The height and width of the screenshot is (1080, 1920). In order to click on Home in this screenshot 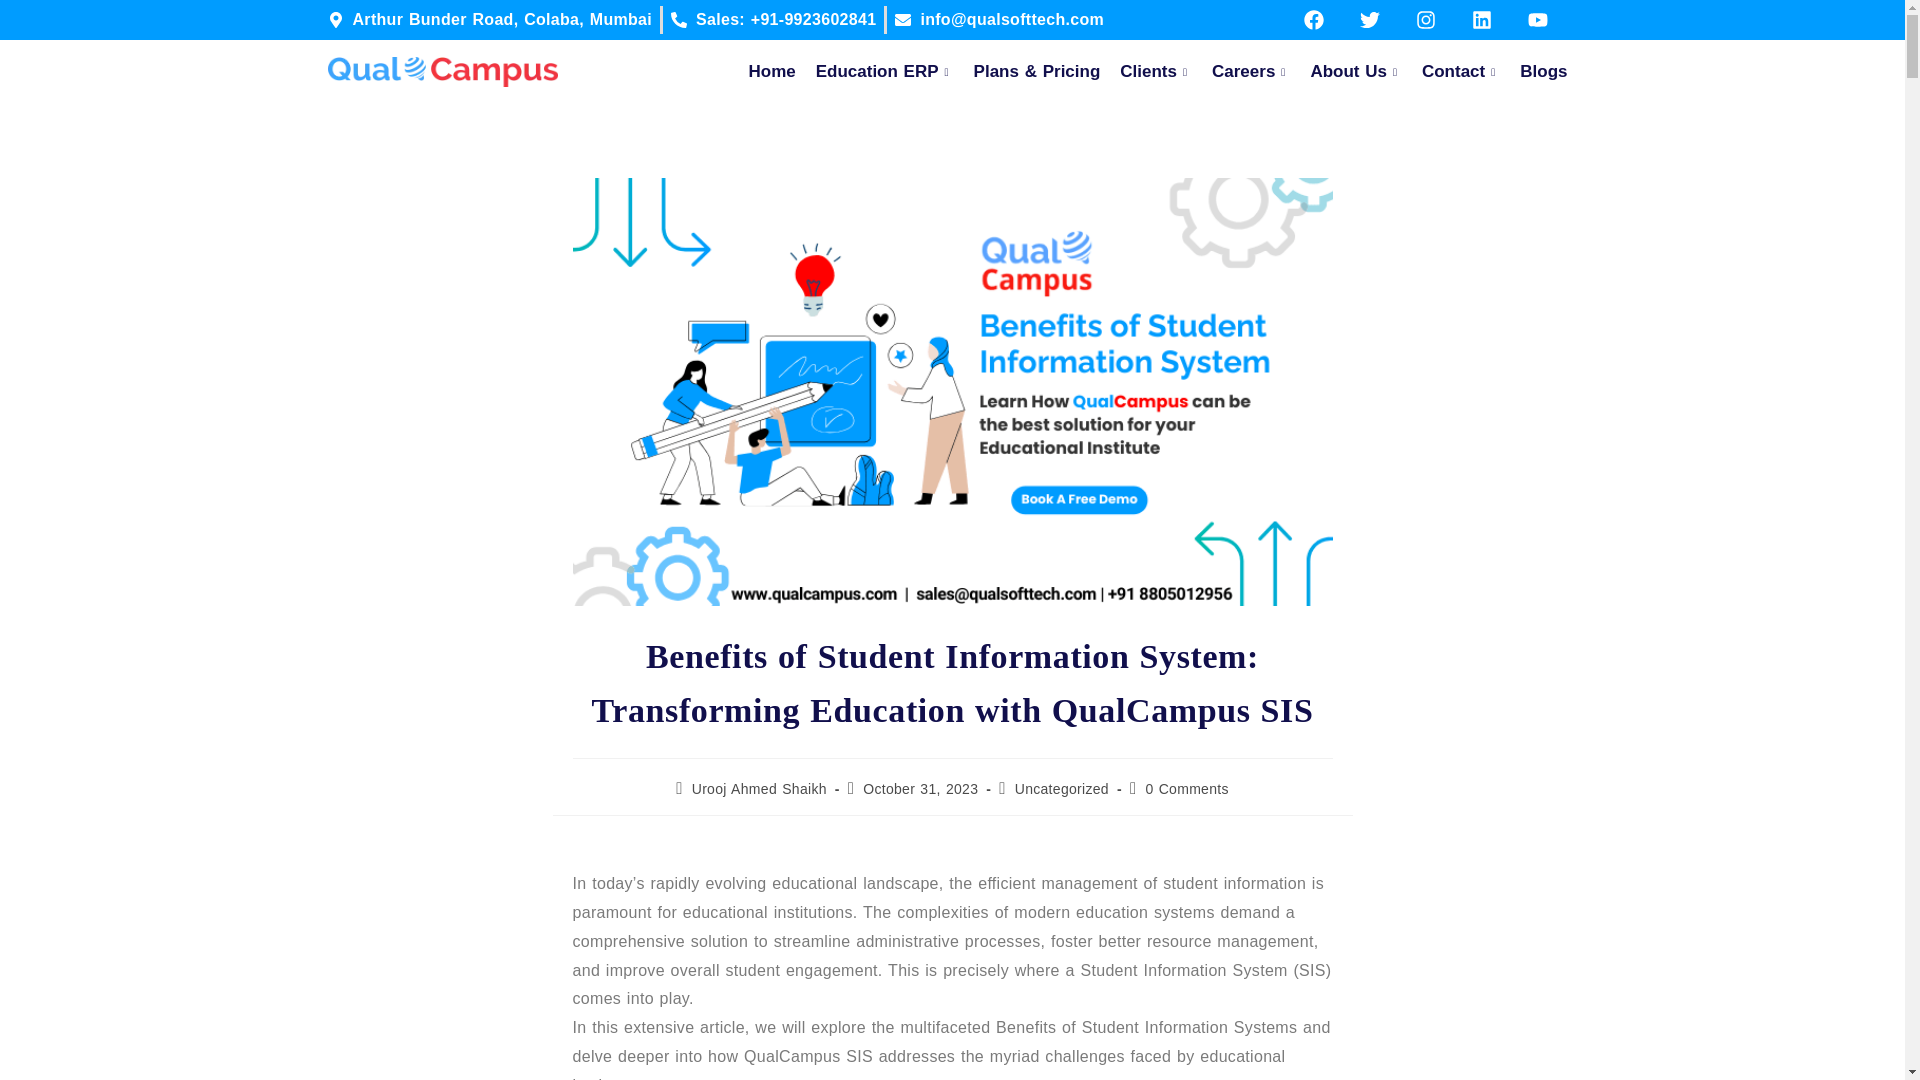, I will do `click(770, 71)`.